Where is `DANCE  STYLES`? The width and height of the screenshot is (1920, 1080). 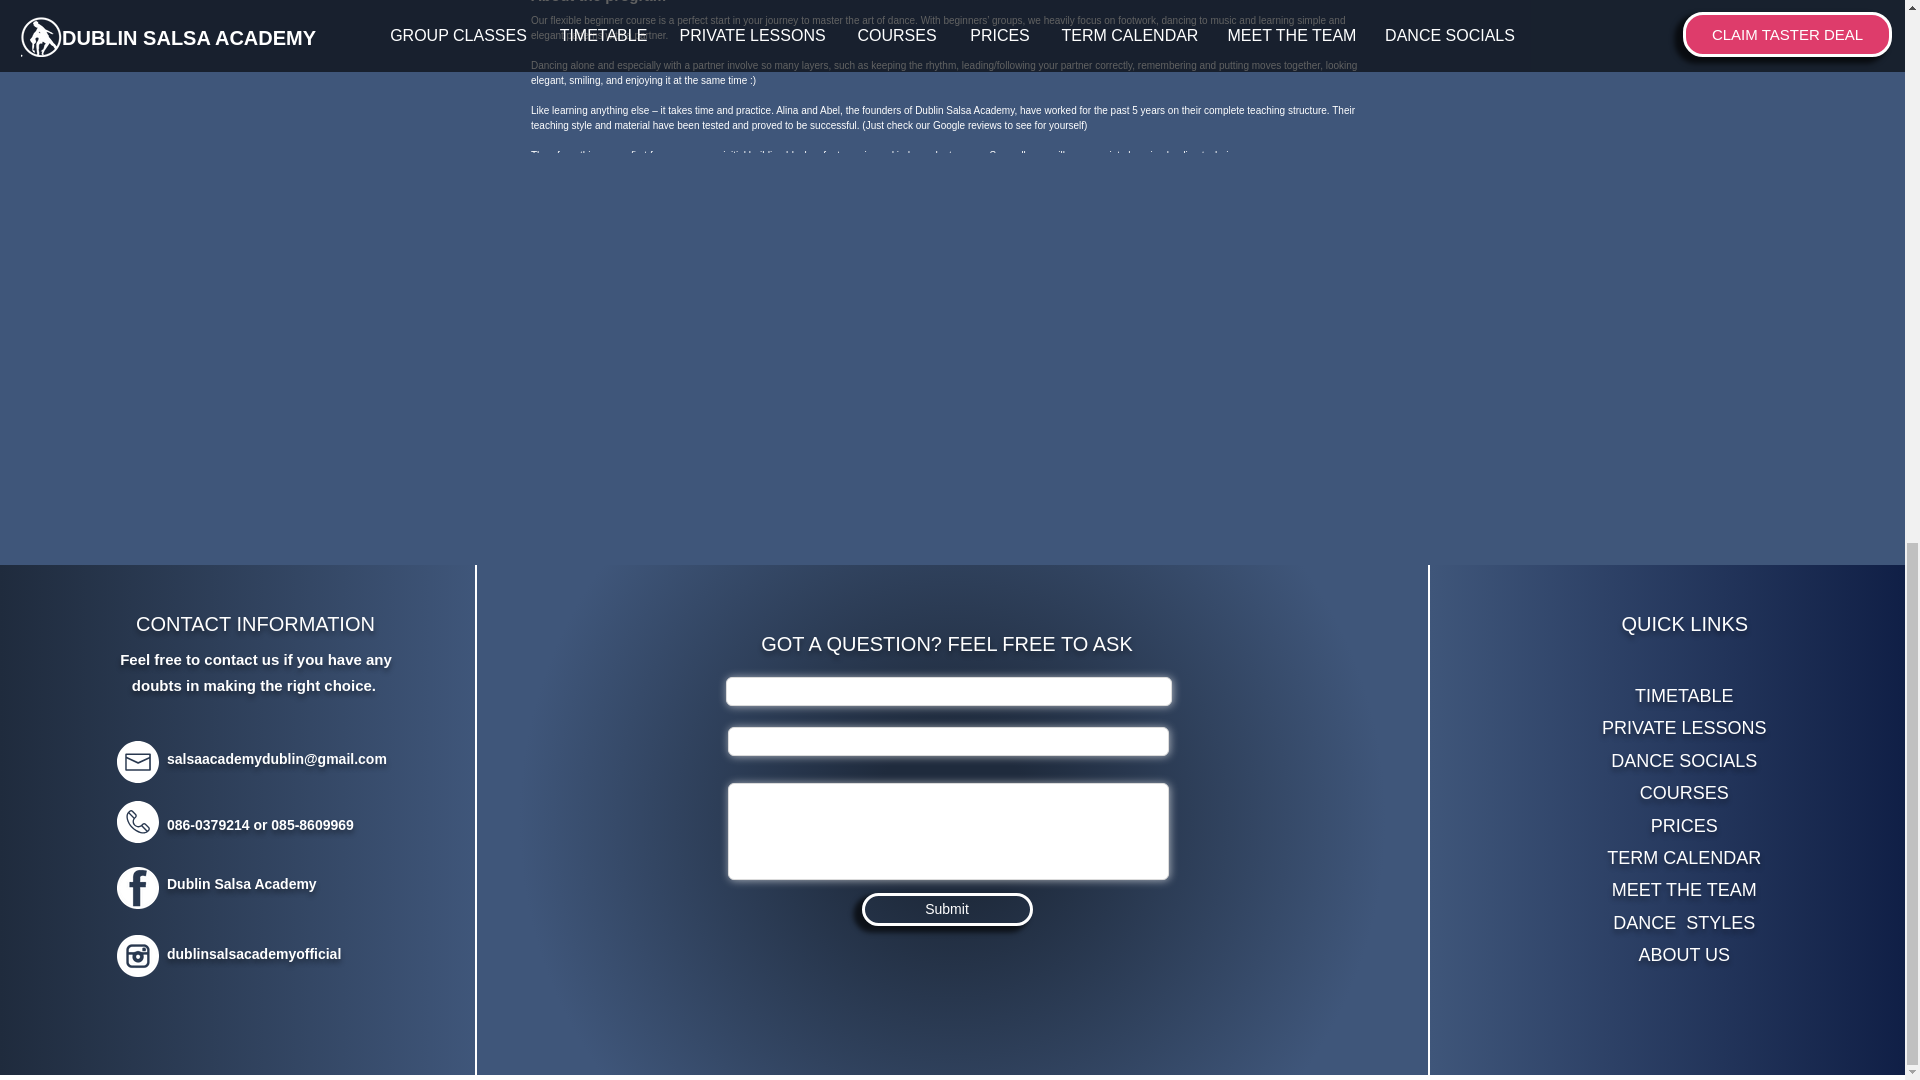
DANCE  STYLES is located at coordinates (1683, 922).